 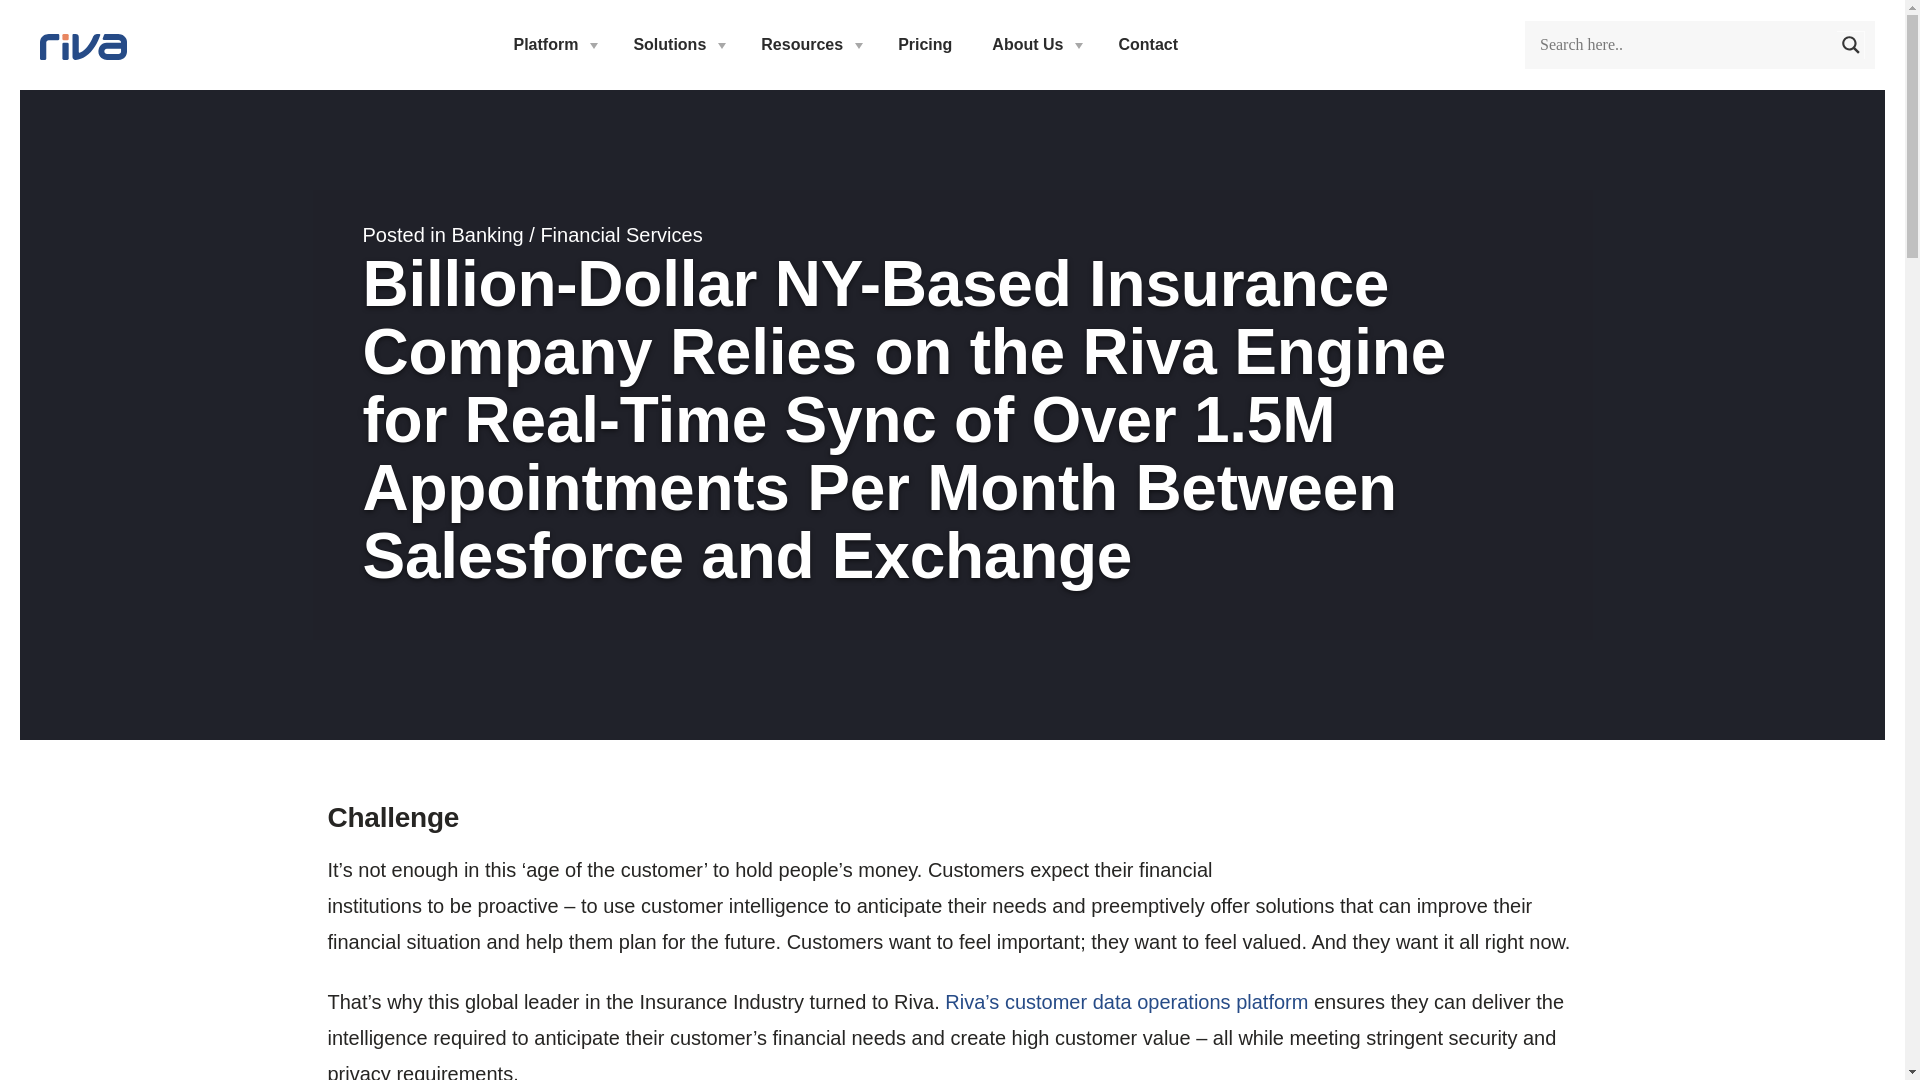 I want to click on Platform, so click(x=554, y=45).